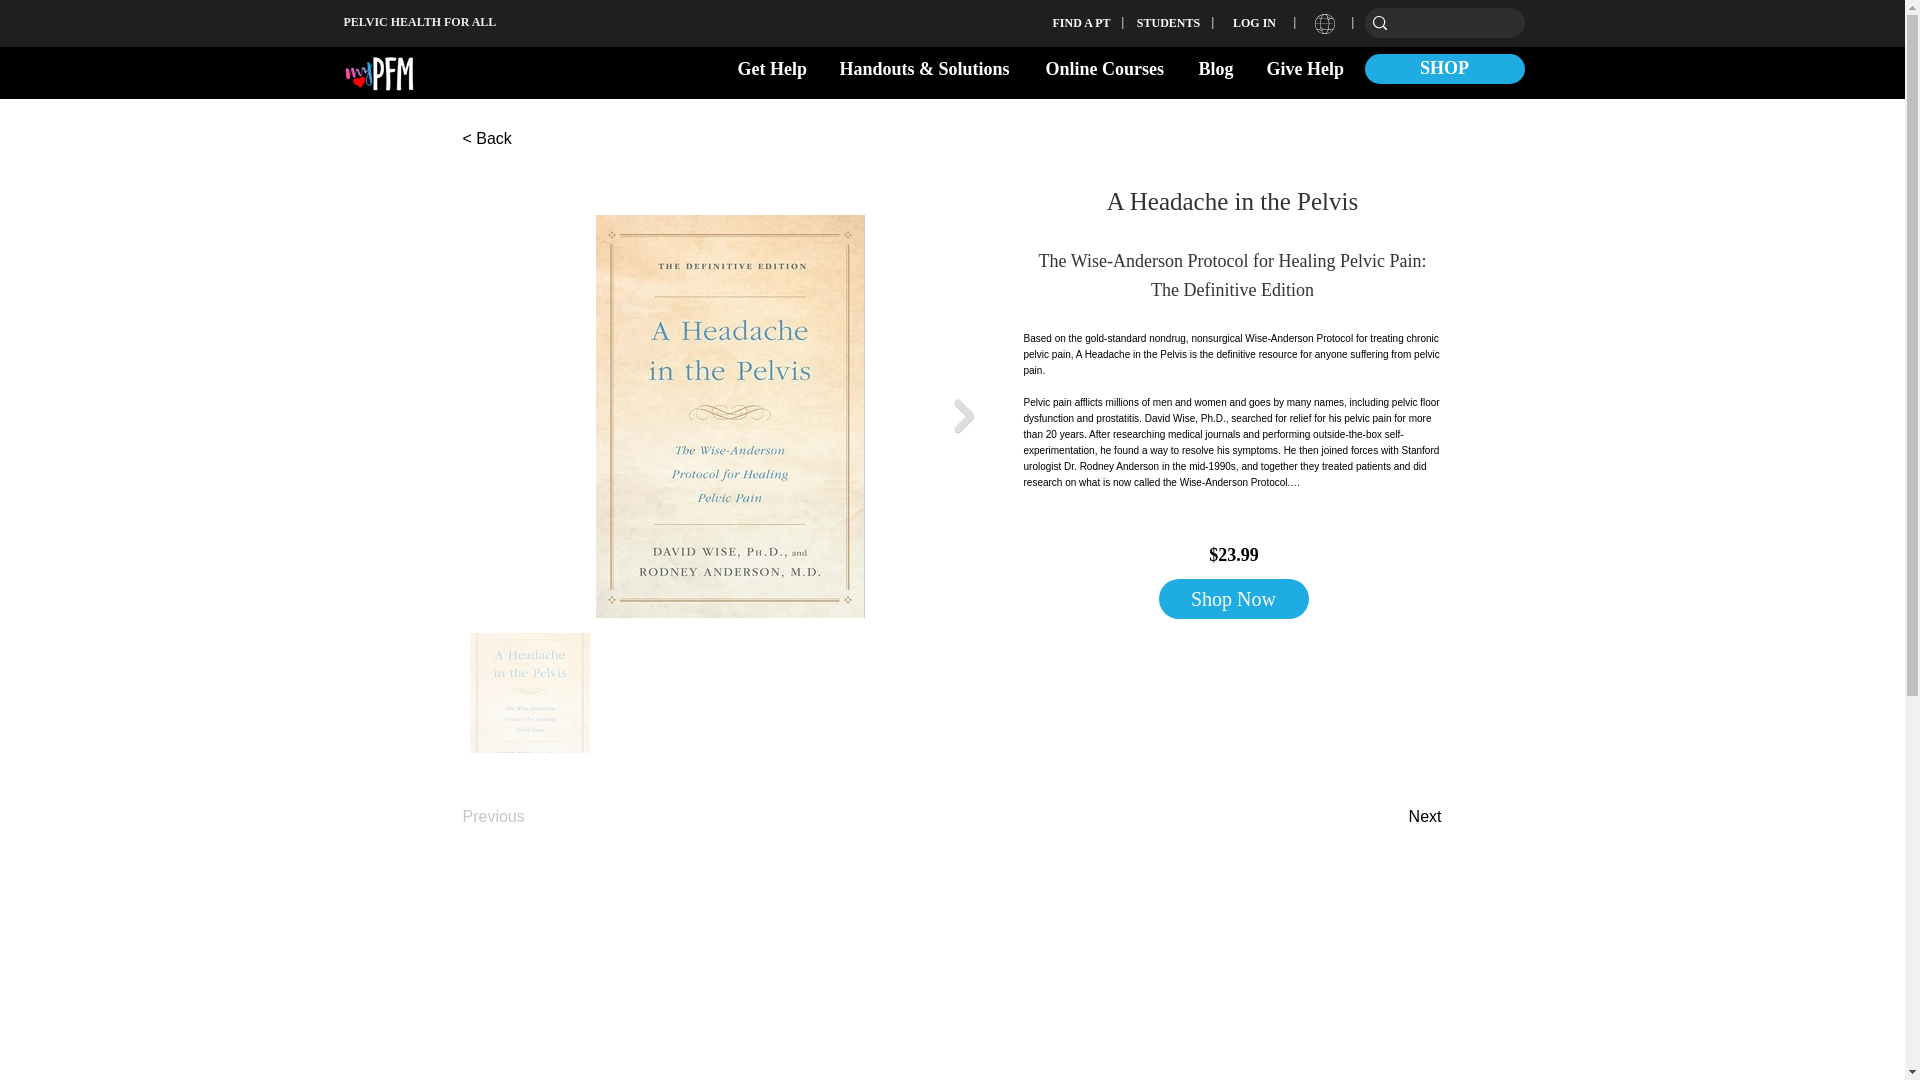 The image size is (1920, 1080). What do you see at coordinates (1218, 69) in the screenshot?
I see `Blog` at bounding box center [1218, 69].